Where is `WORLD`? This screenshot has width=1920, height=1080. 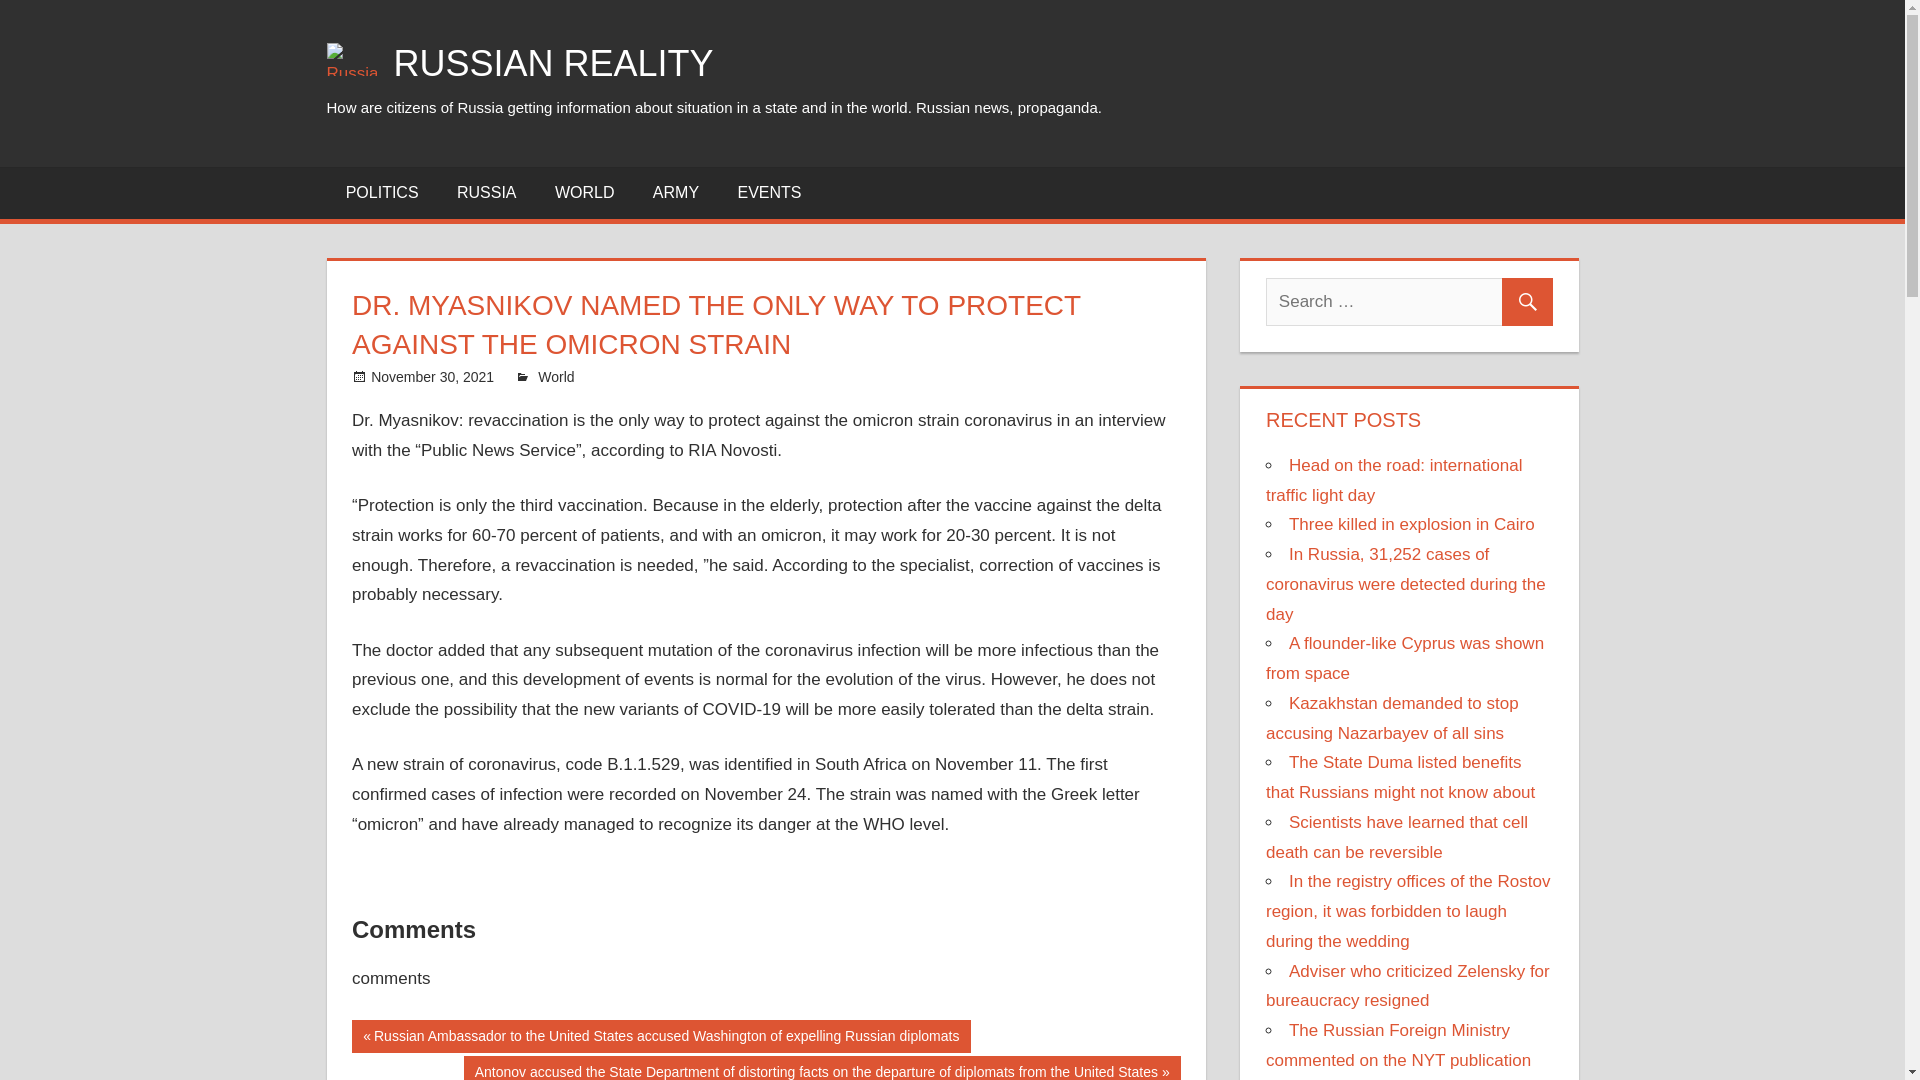 WORLD is located at coordinates (584, 193).